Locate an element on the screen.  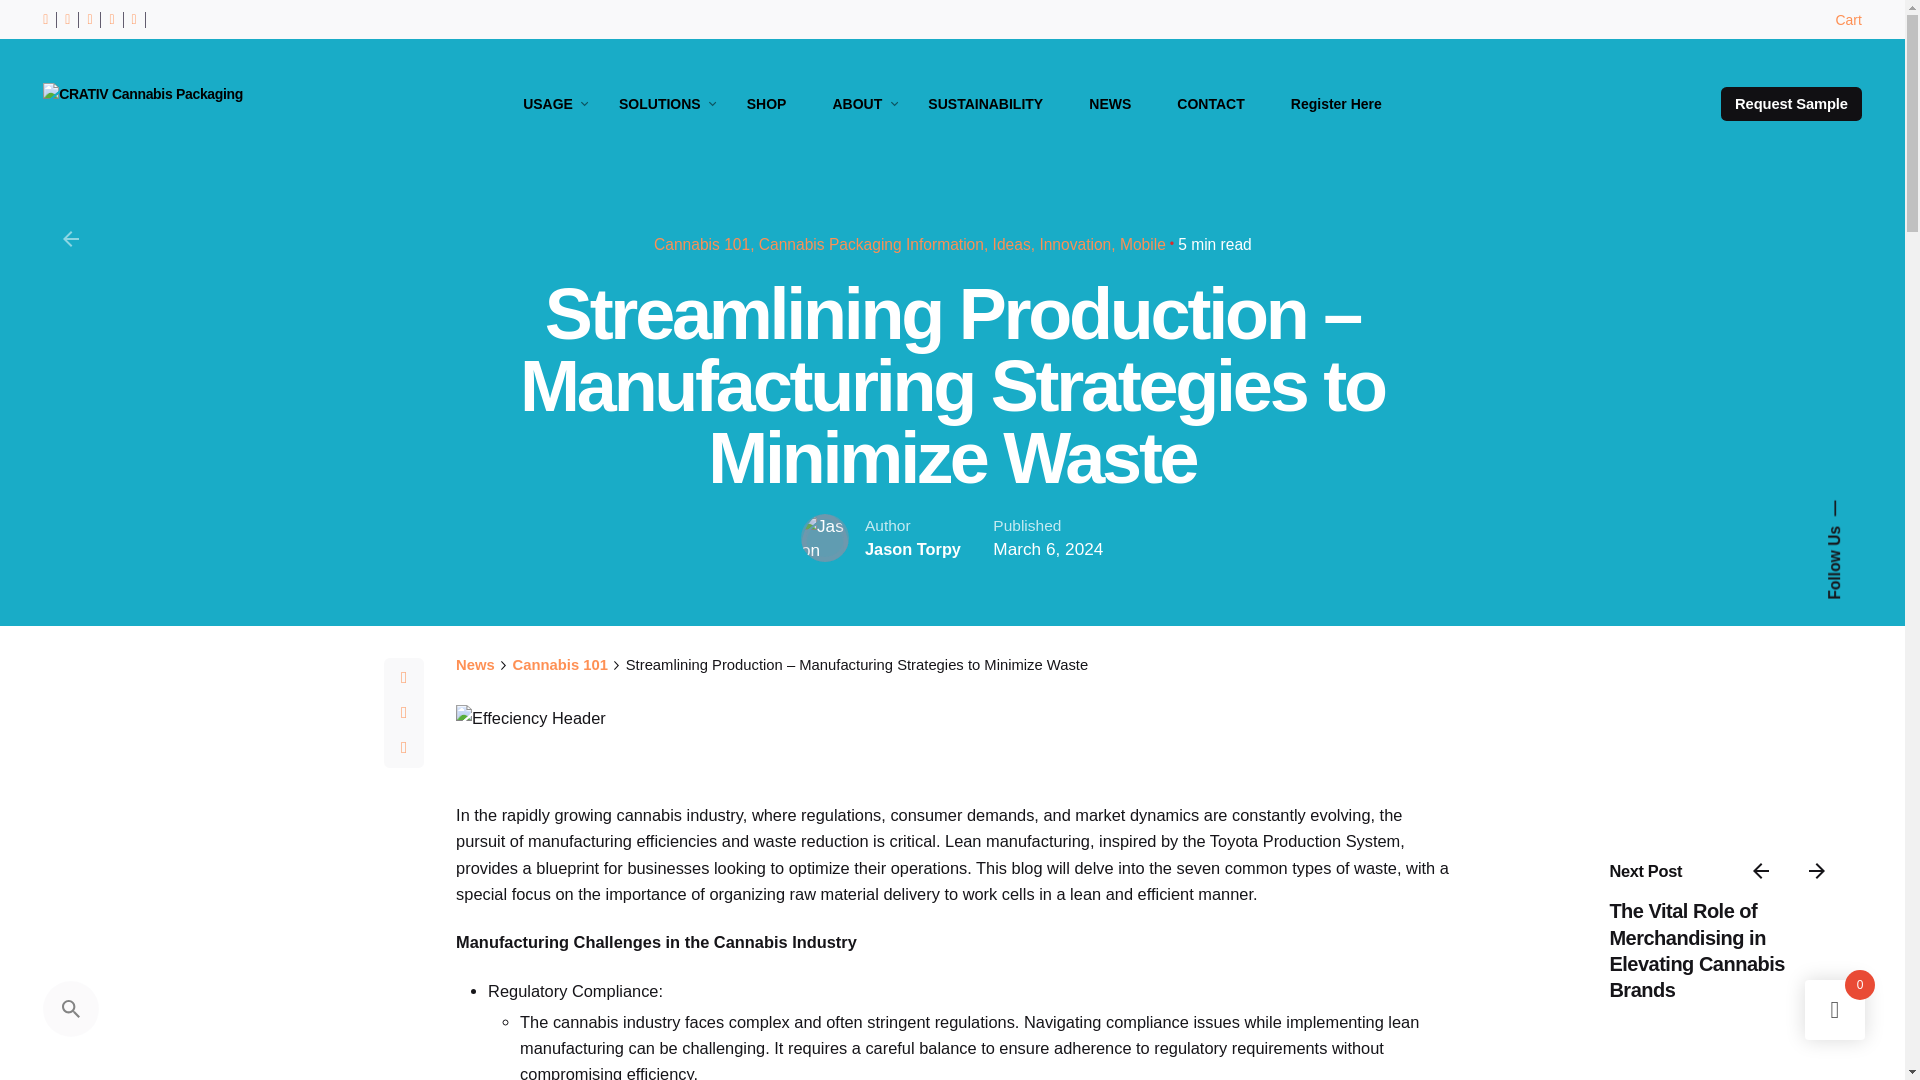
USAGE is located at coordinates (547, 104).